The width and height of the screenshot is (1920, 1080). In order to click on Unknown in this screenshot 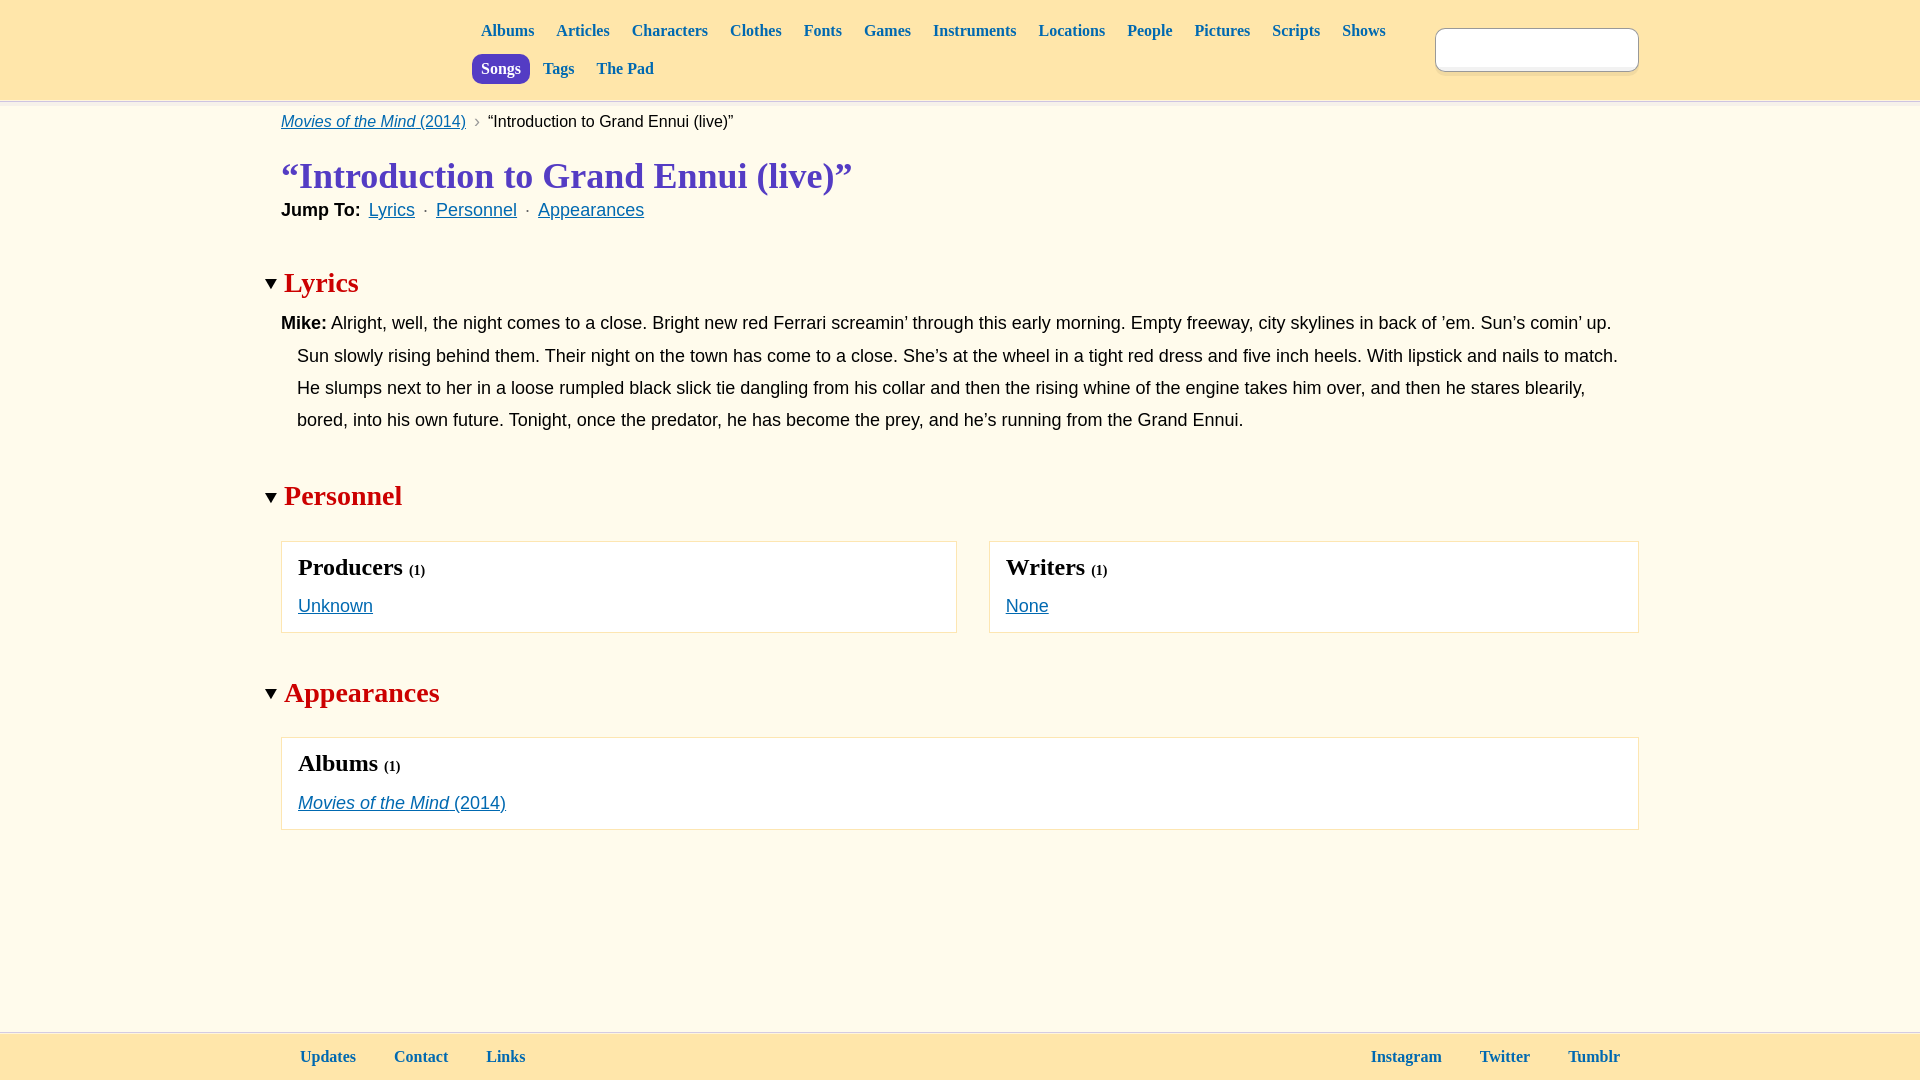, I will do `click(334, 606)`.